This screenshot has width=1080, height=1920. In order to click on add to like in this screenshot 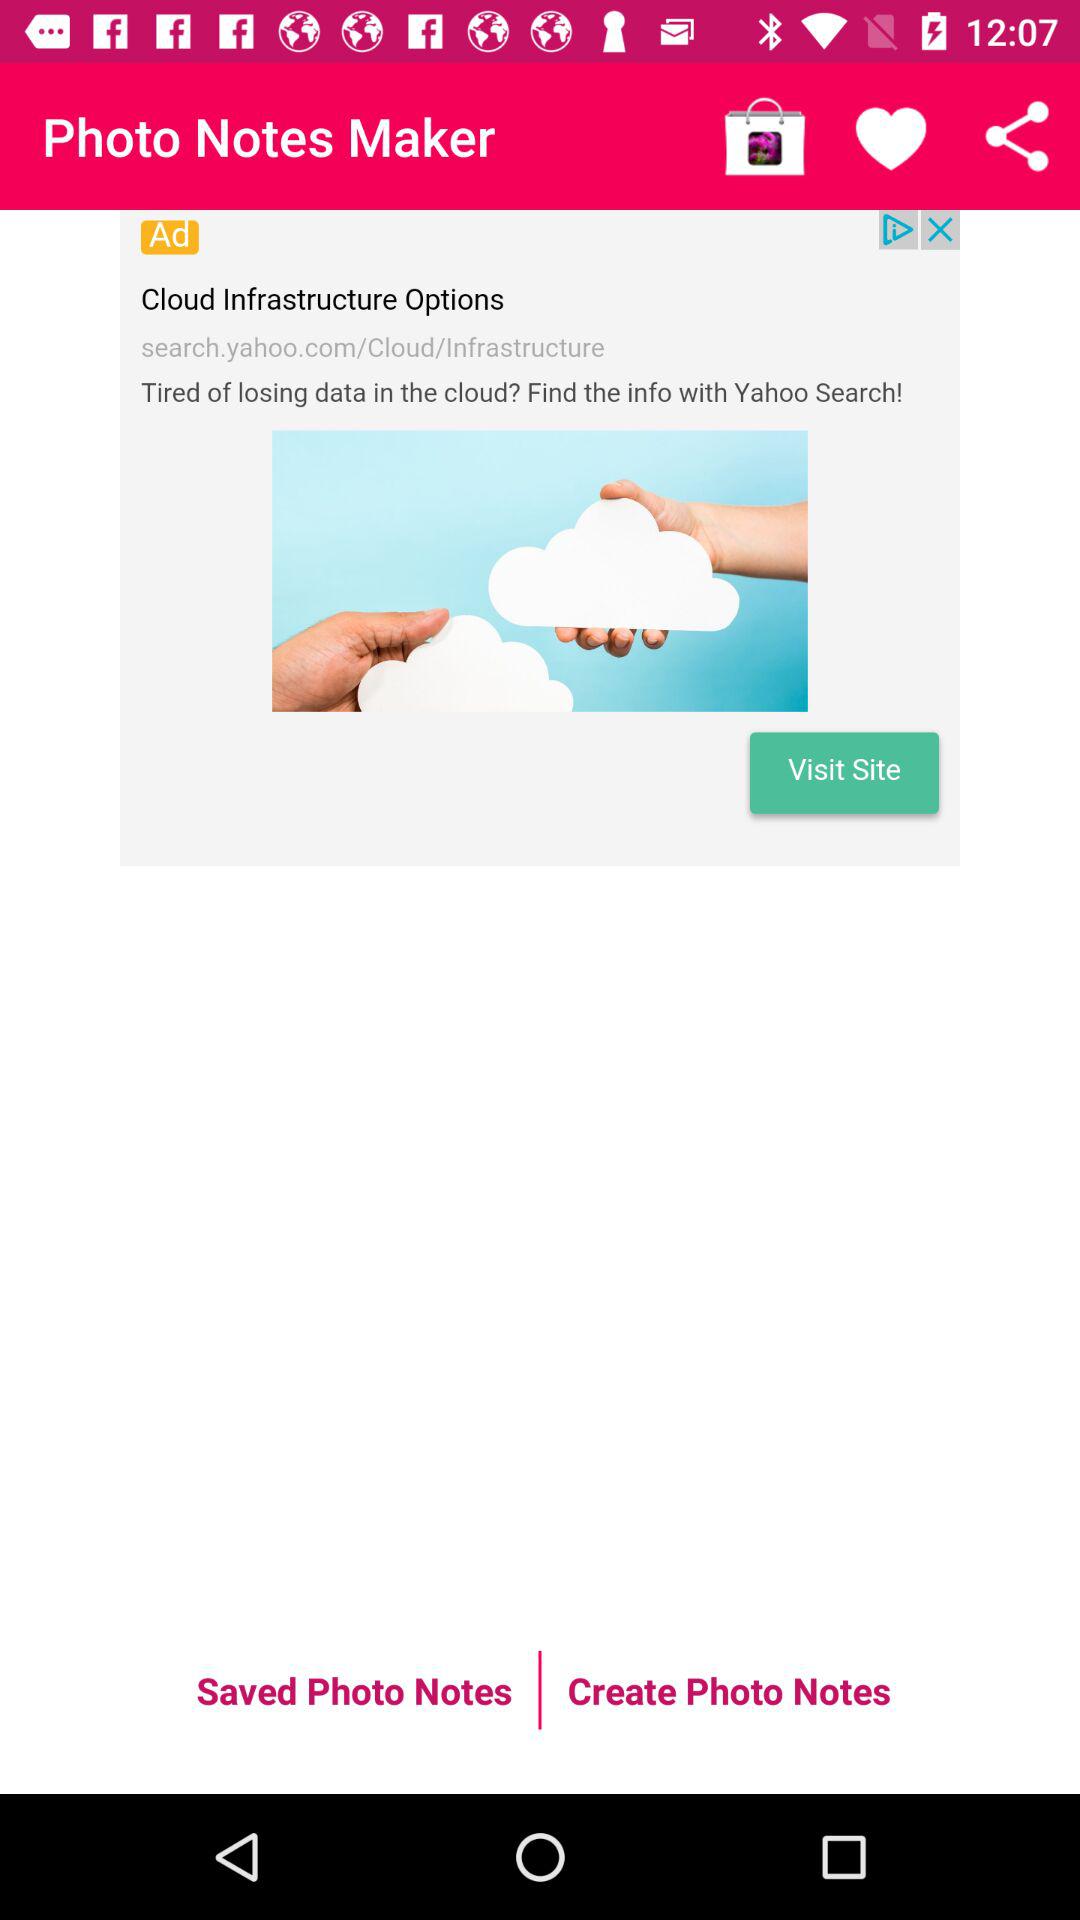, I will do `click(891, 136)`.